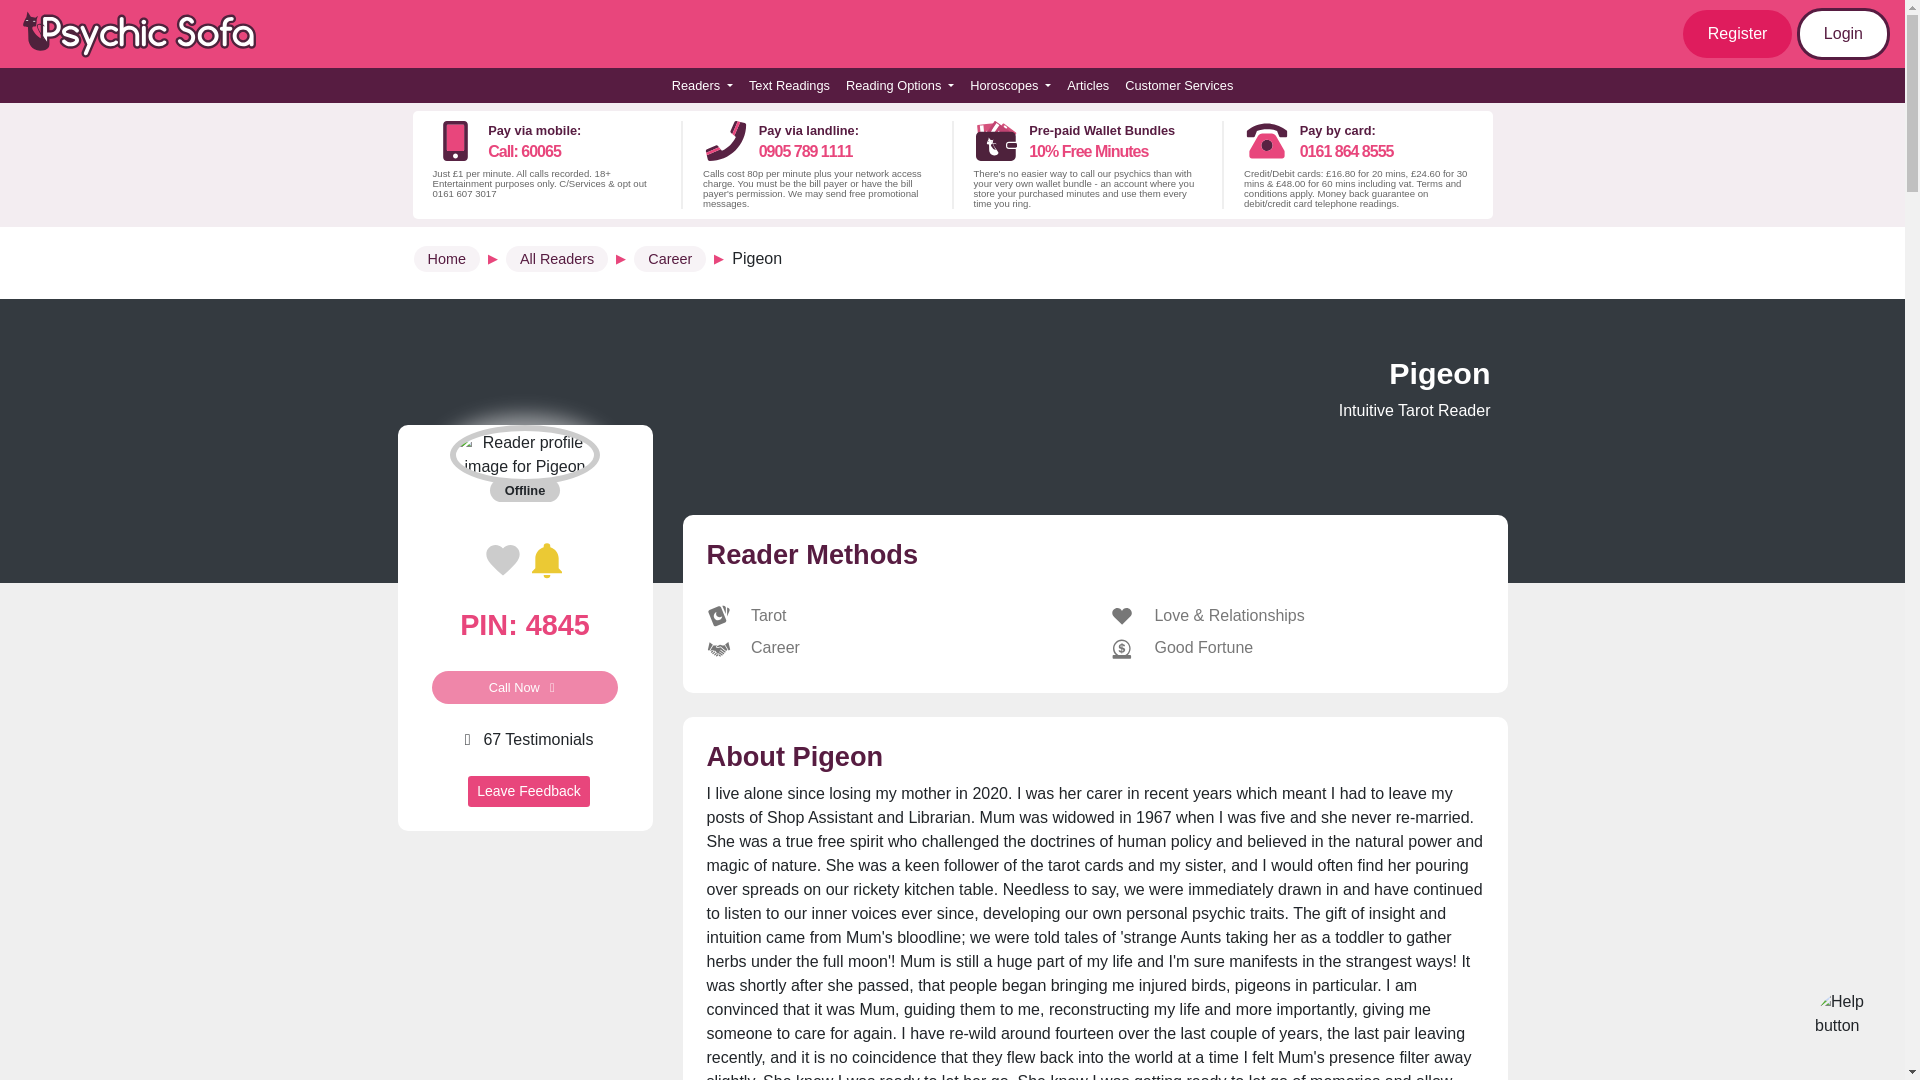  I want to click on Login, so click(789, 85).